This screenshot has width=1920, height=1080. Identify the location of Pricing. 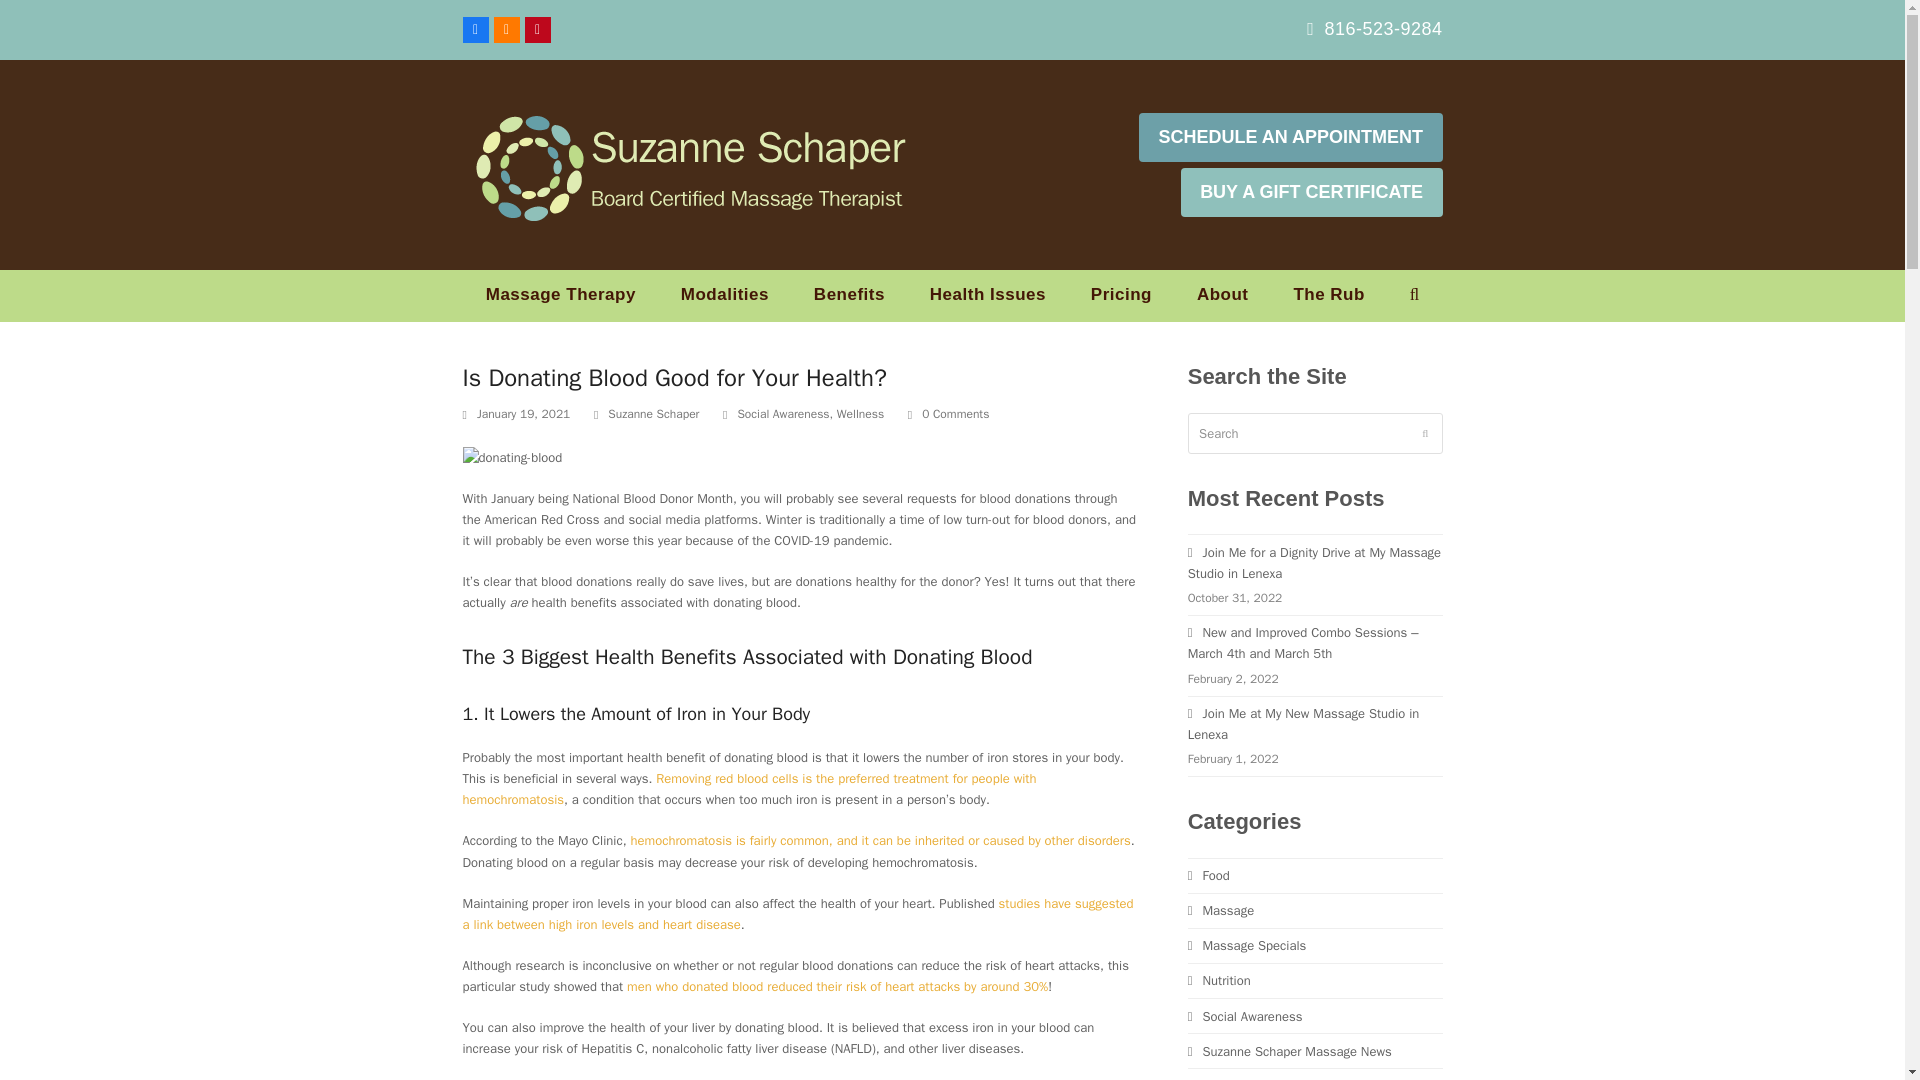
(1121, 296).